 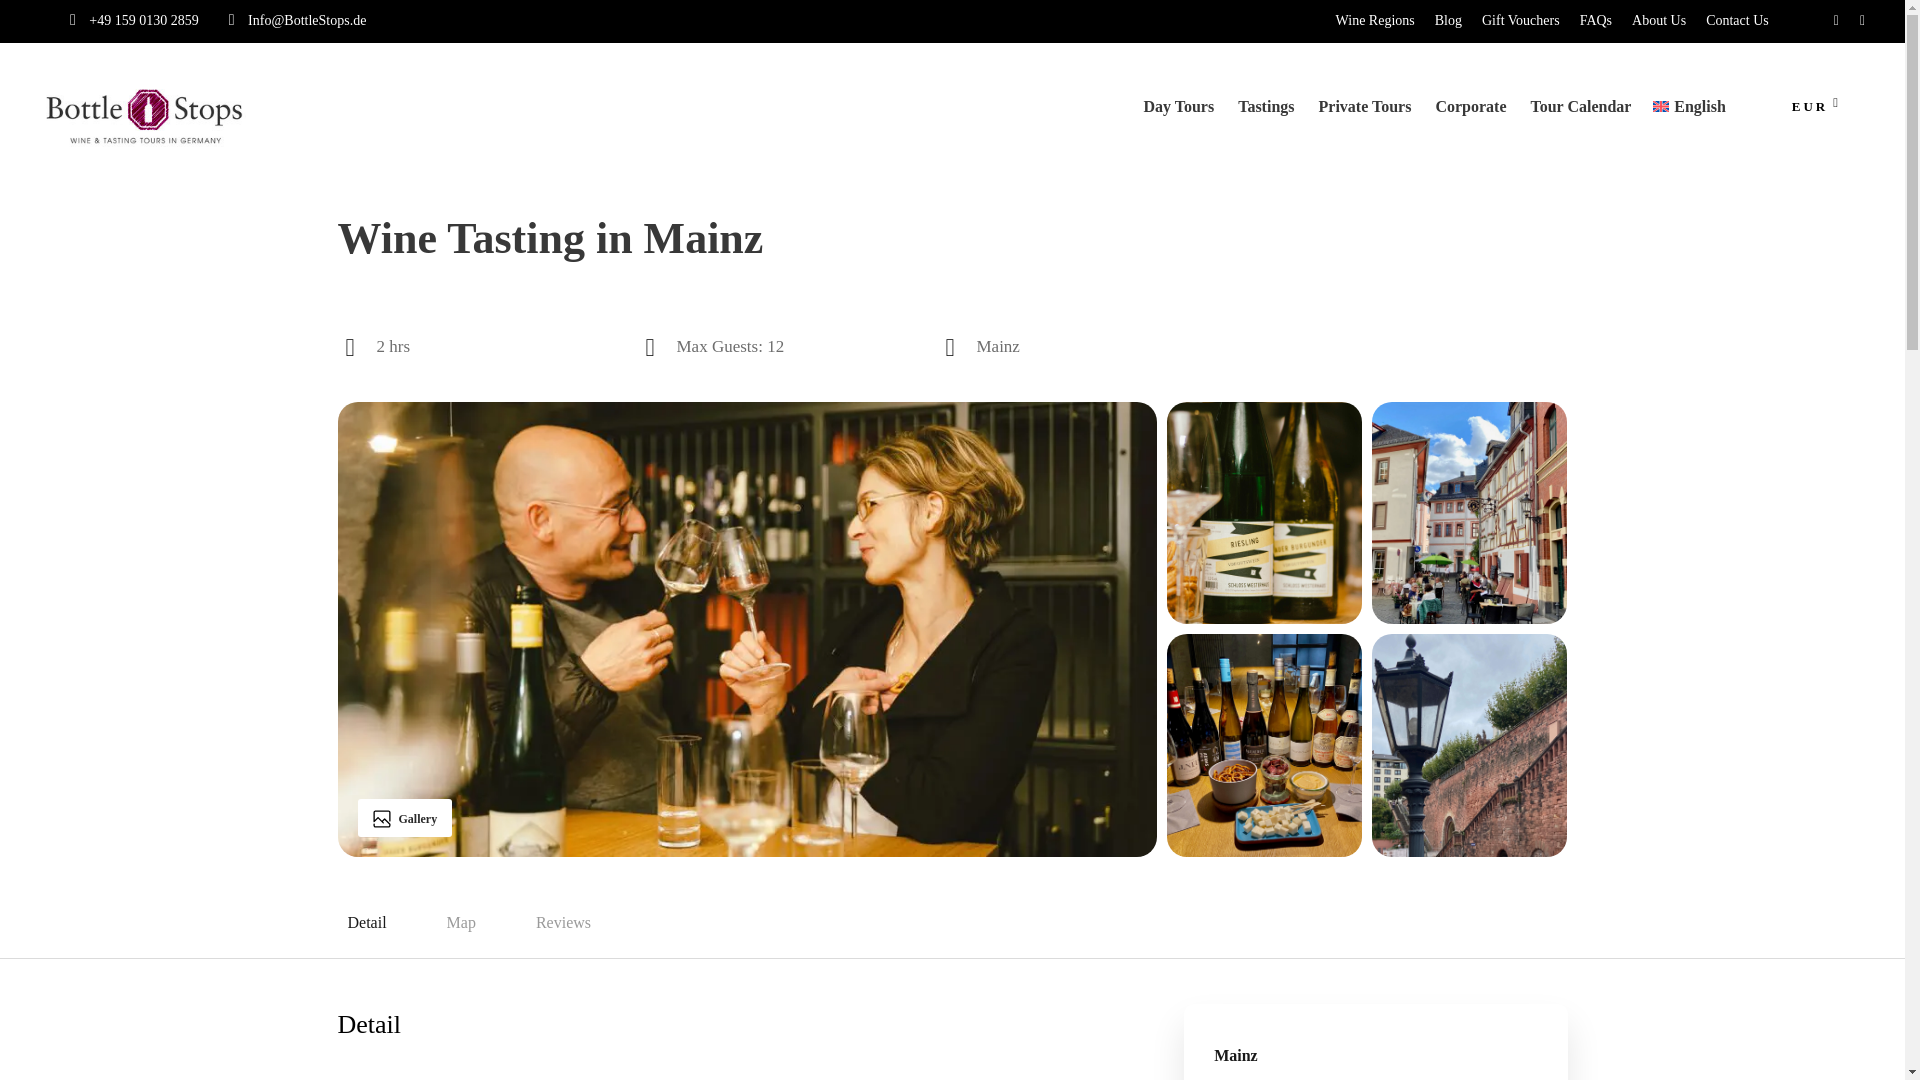 I want to click on BottleStops, so click(x=146, y=117).